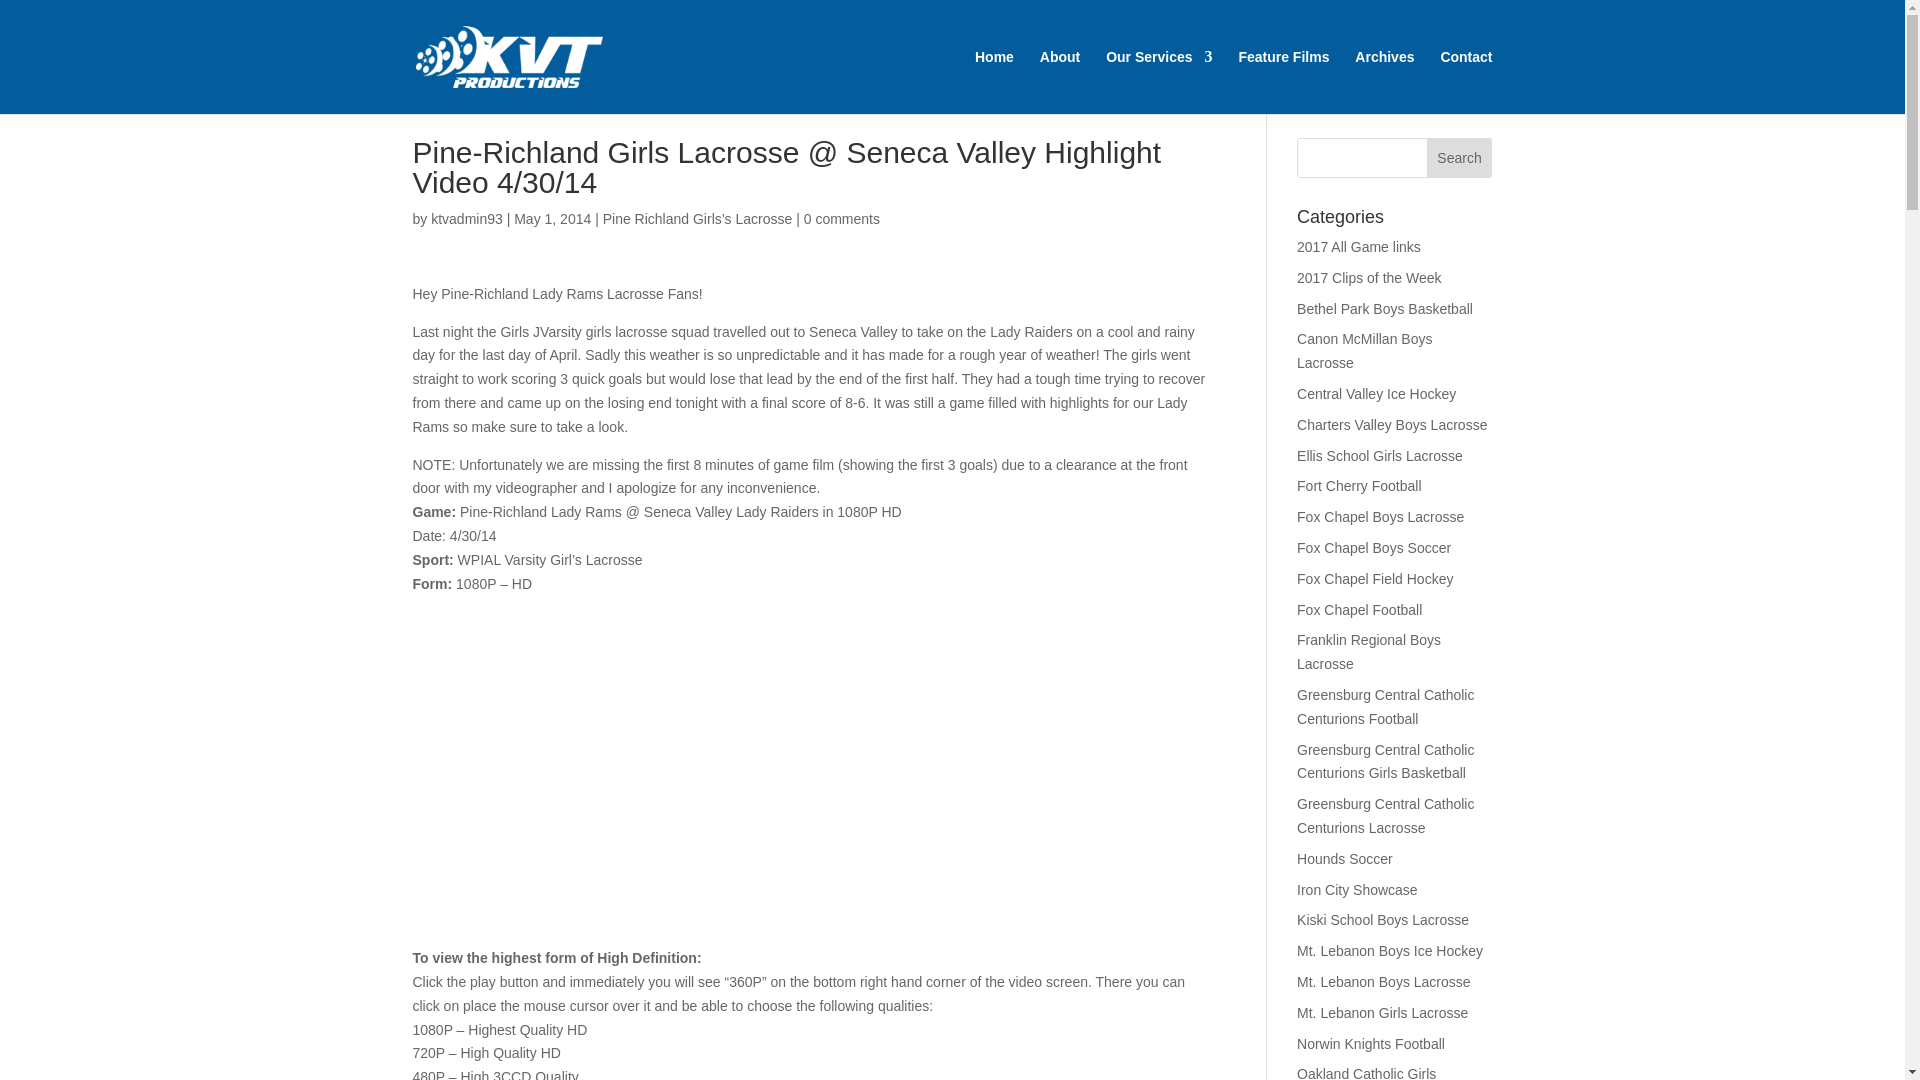  I want to click on Franklin Regional Boys Lacrosse, so click(1369, 651).